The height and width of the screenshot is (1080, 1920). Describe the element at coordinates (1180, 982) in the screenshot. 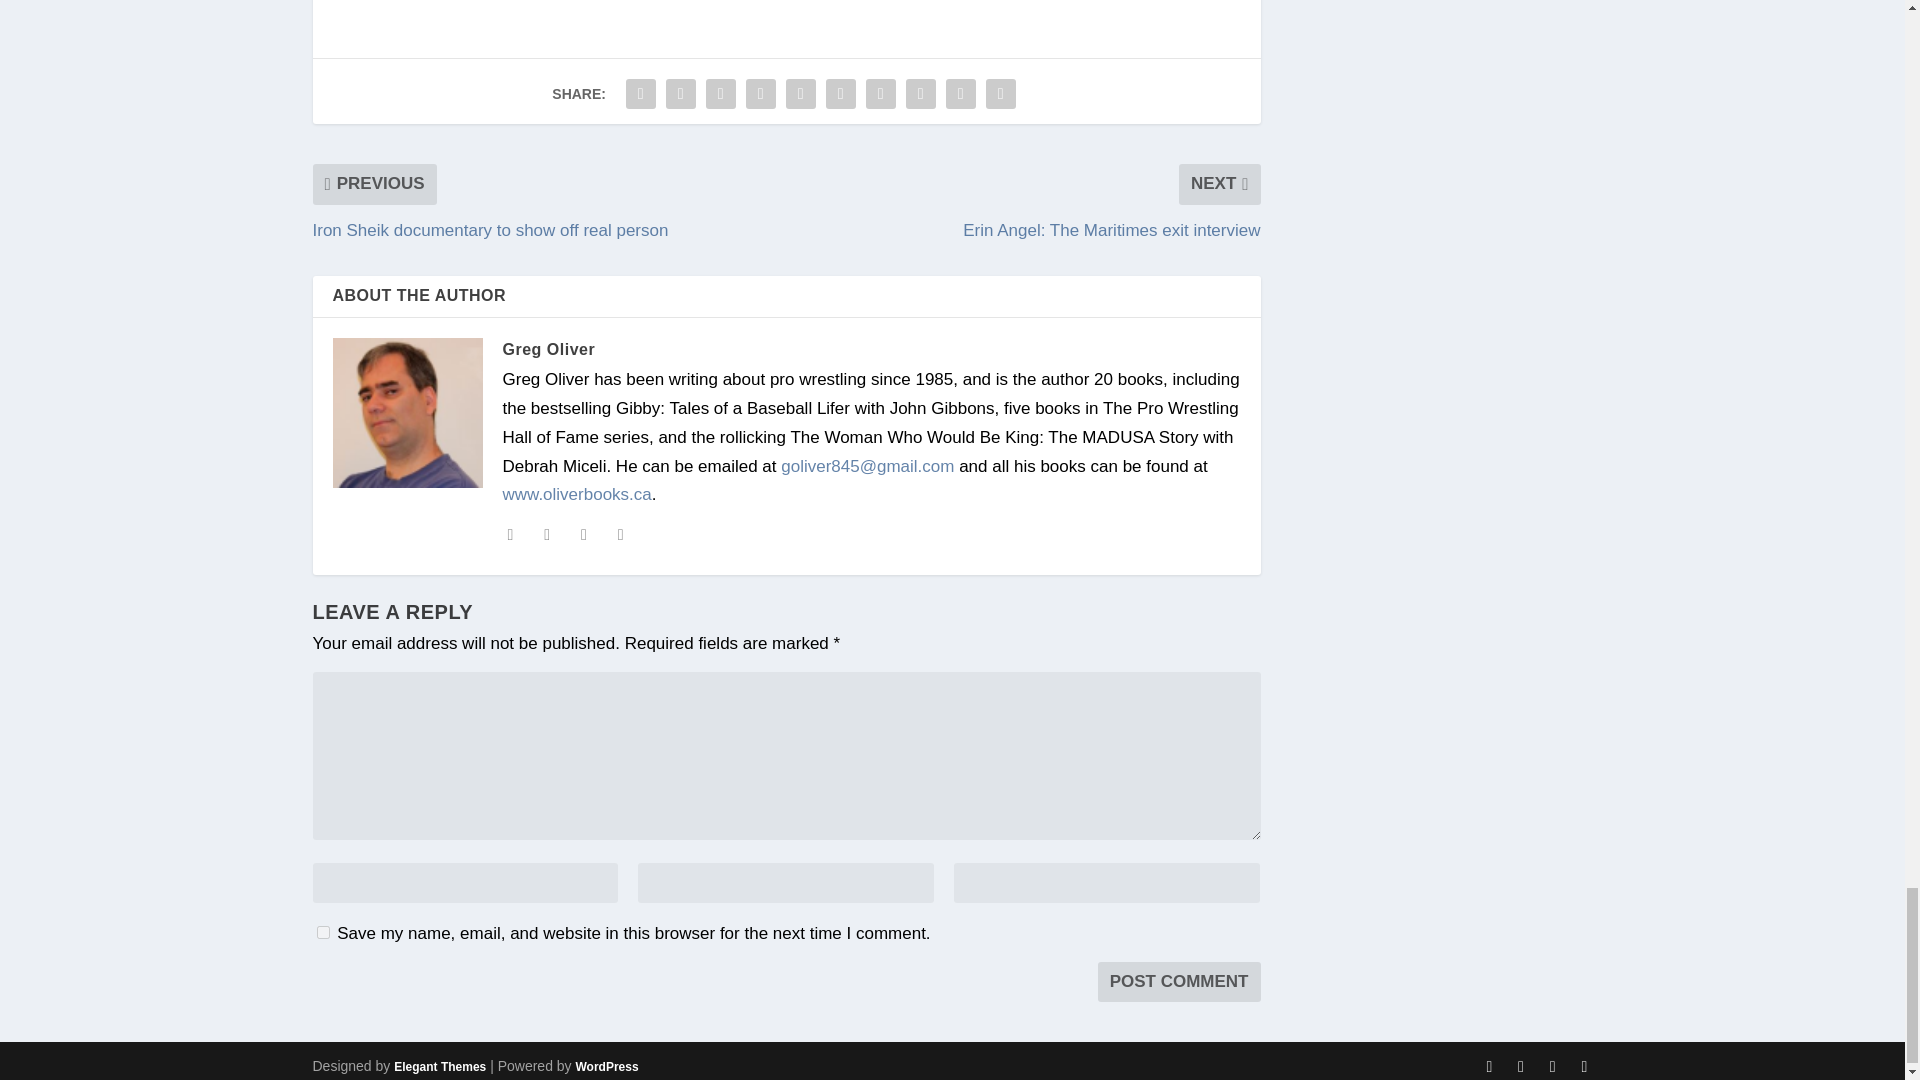

I see `Post Comment` at that location.